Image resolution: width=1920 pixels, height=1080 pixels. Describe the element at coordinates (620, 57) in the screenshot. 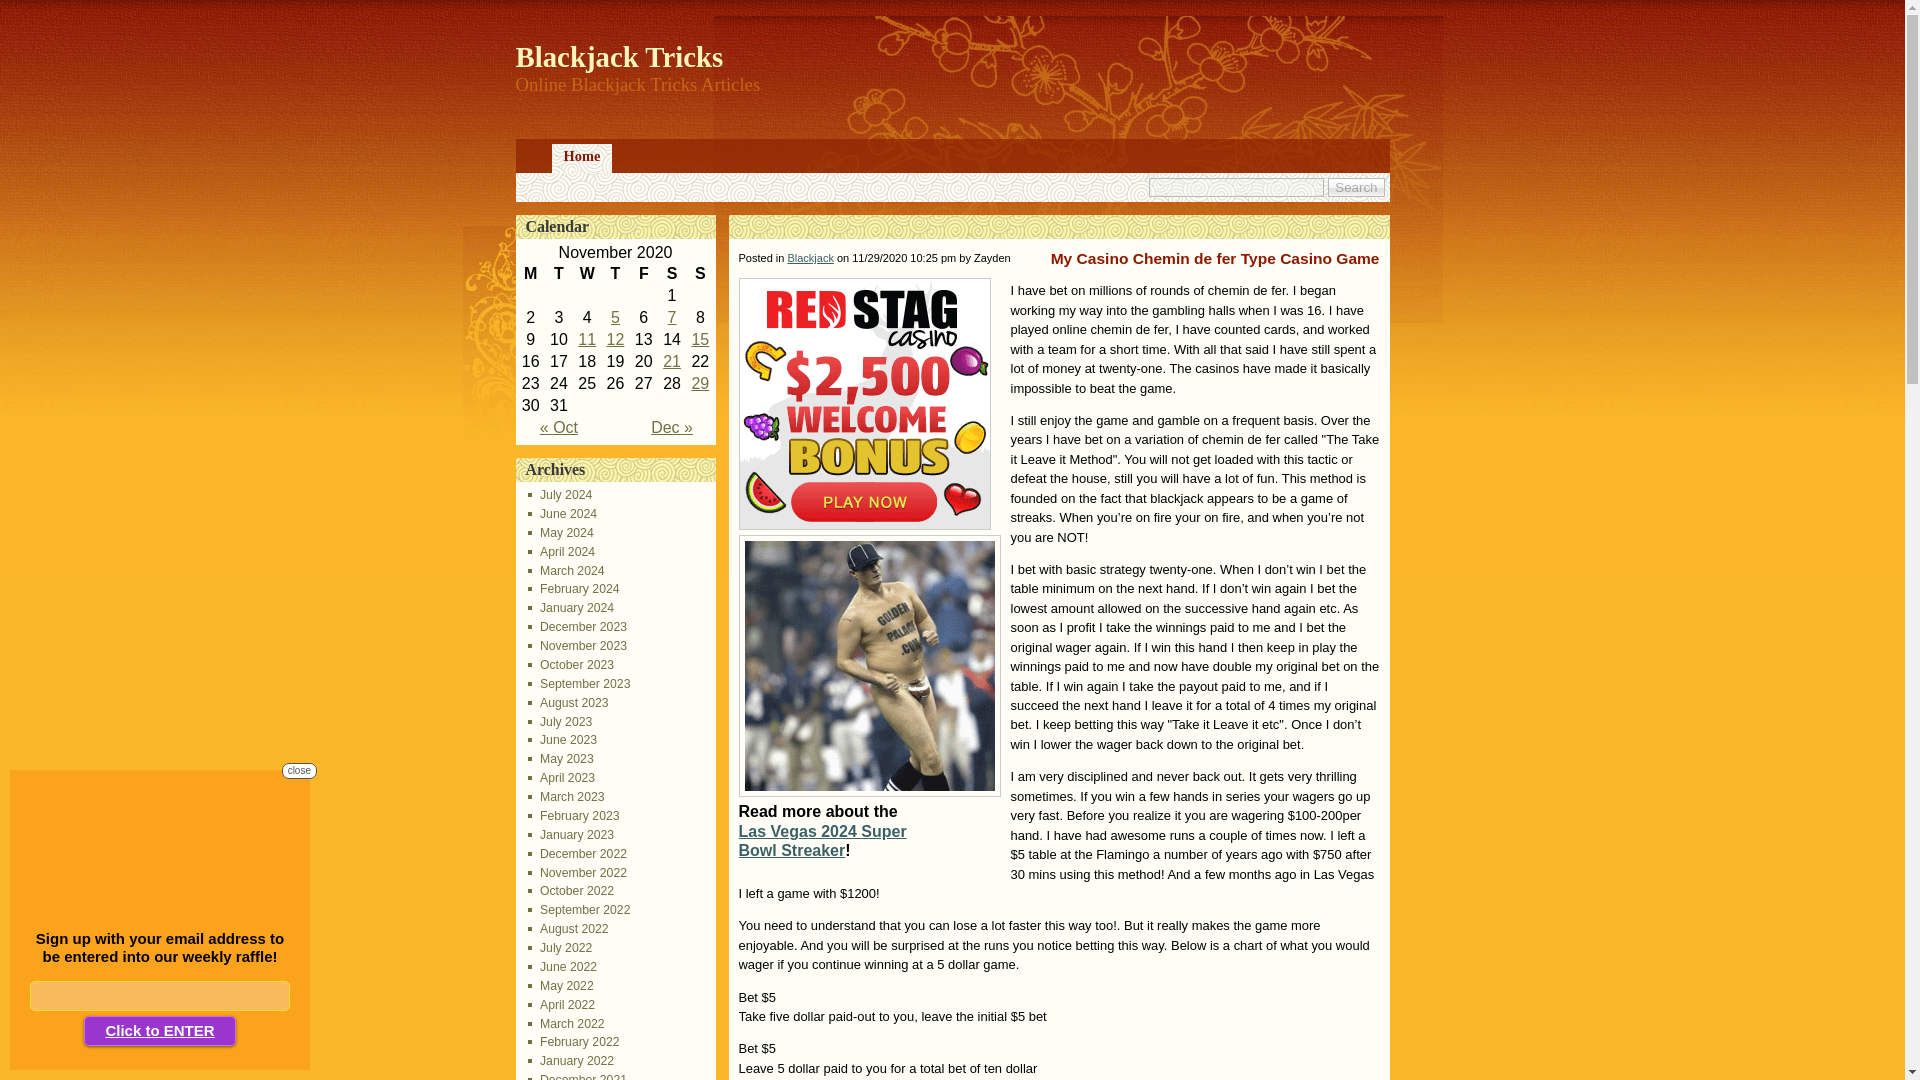

I see `Blackjack Tricks` at that location.